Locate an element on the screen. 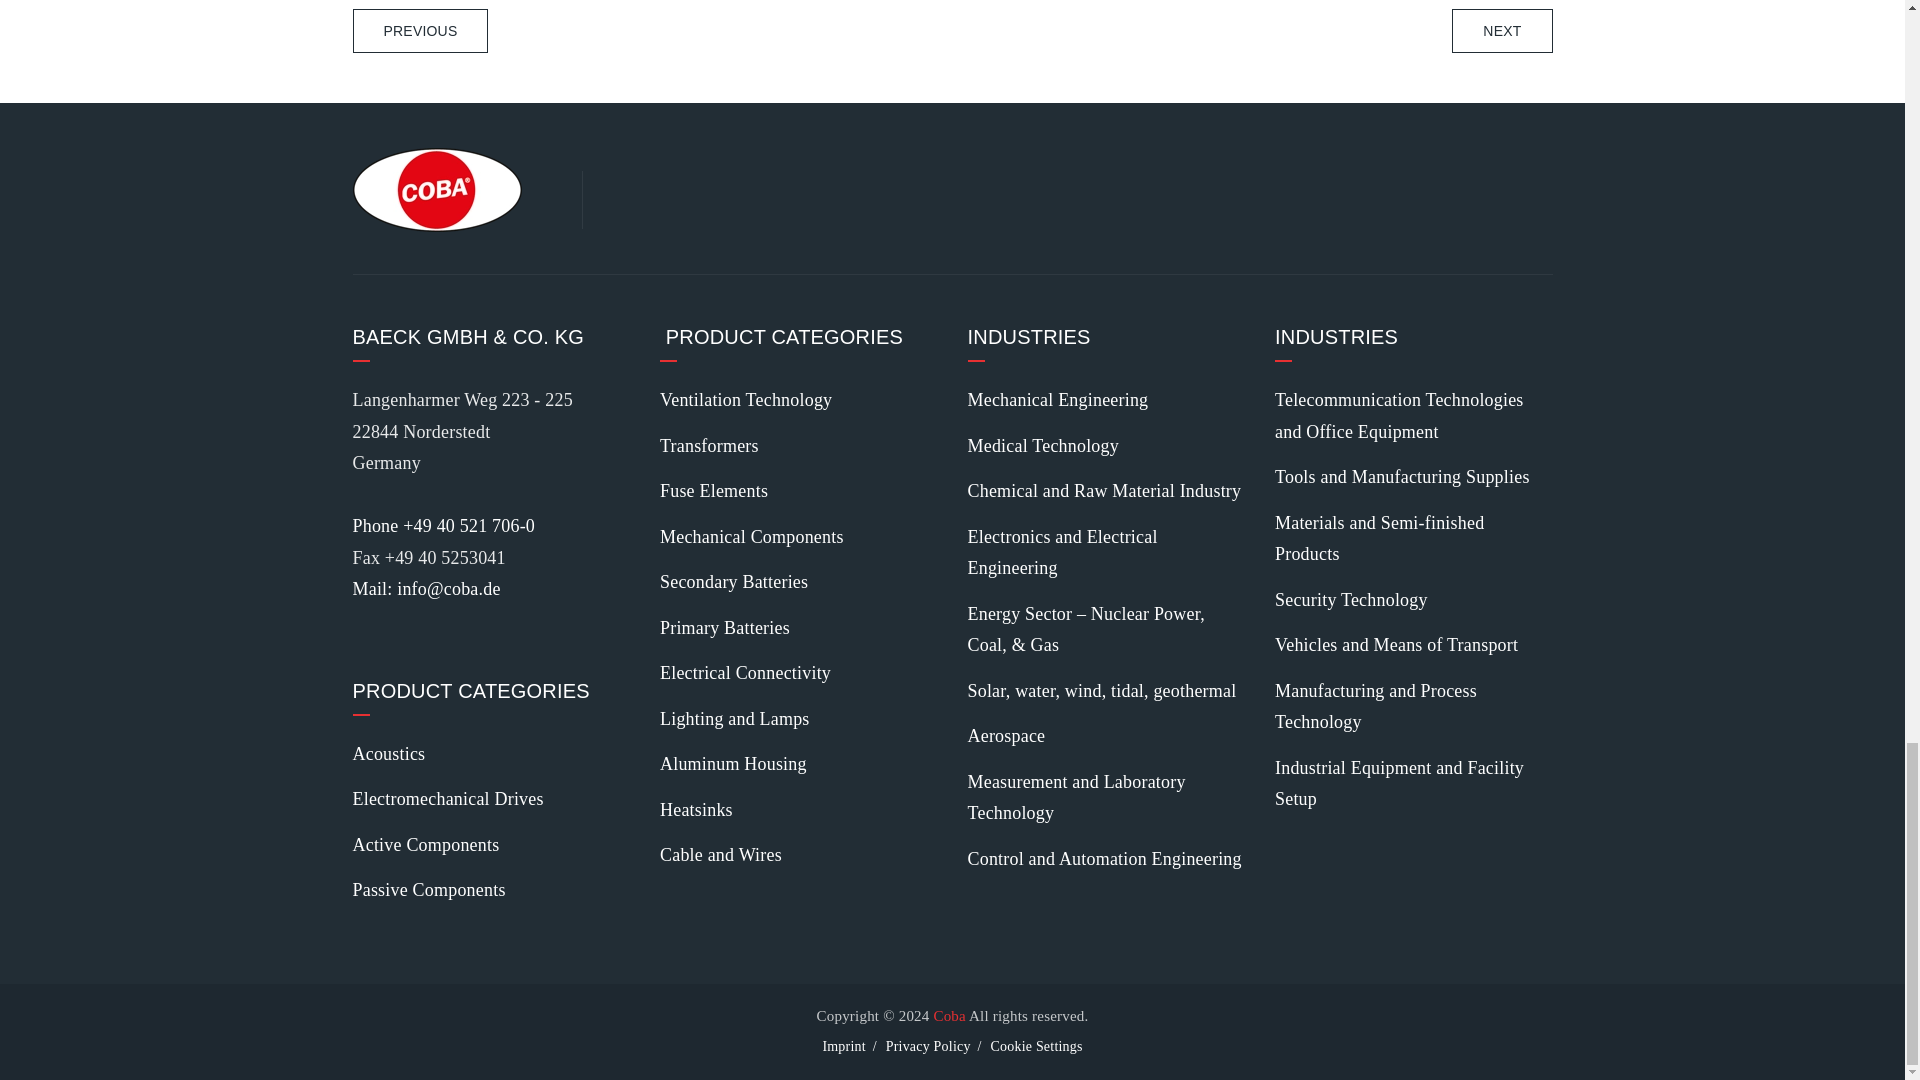 The width and height of the screenshot is (1920, 1080). Passive Components is located at coordinates (428, 890).